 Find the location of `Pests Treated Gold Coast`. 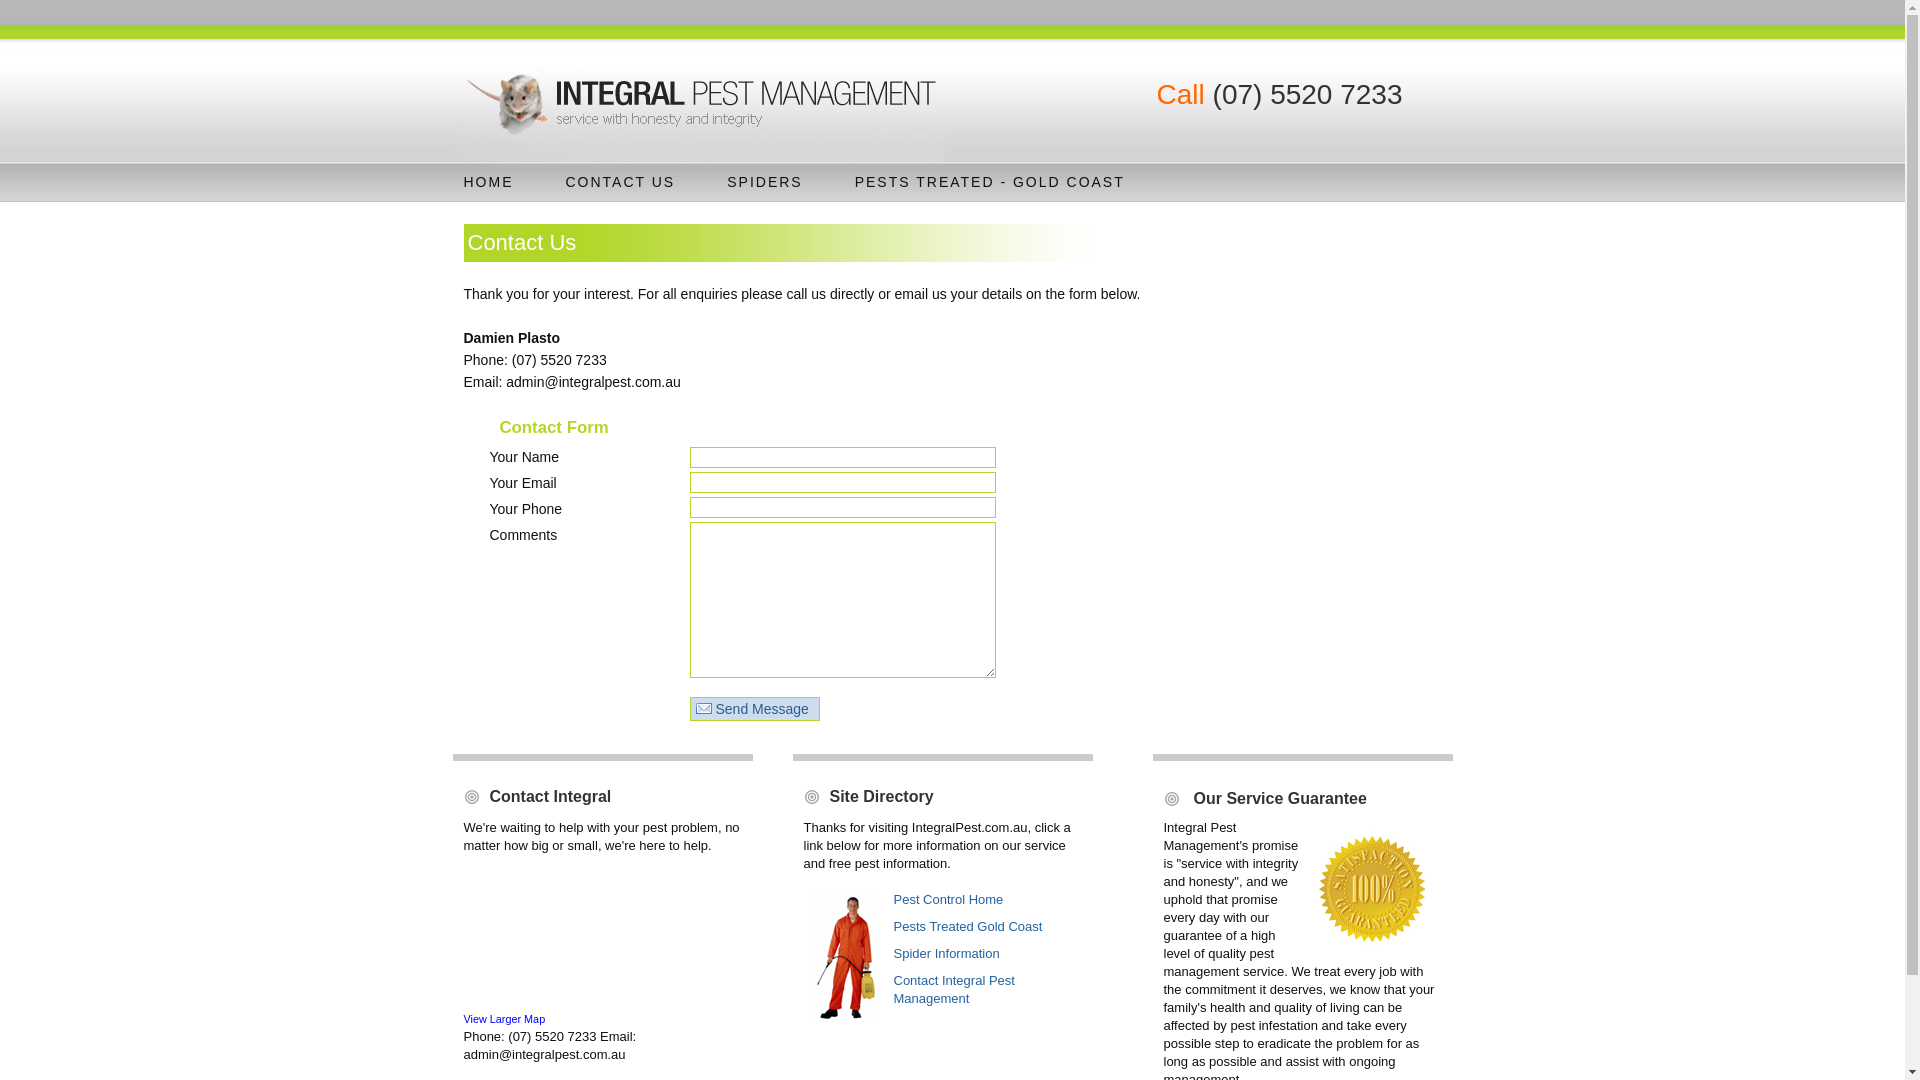

Pests Treated Gold Coast is located at coordinates (968, 926).